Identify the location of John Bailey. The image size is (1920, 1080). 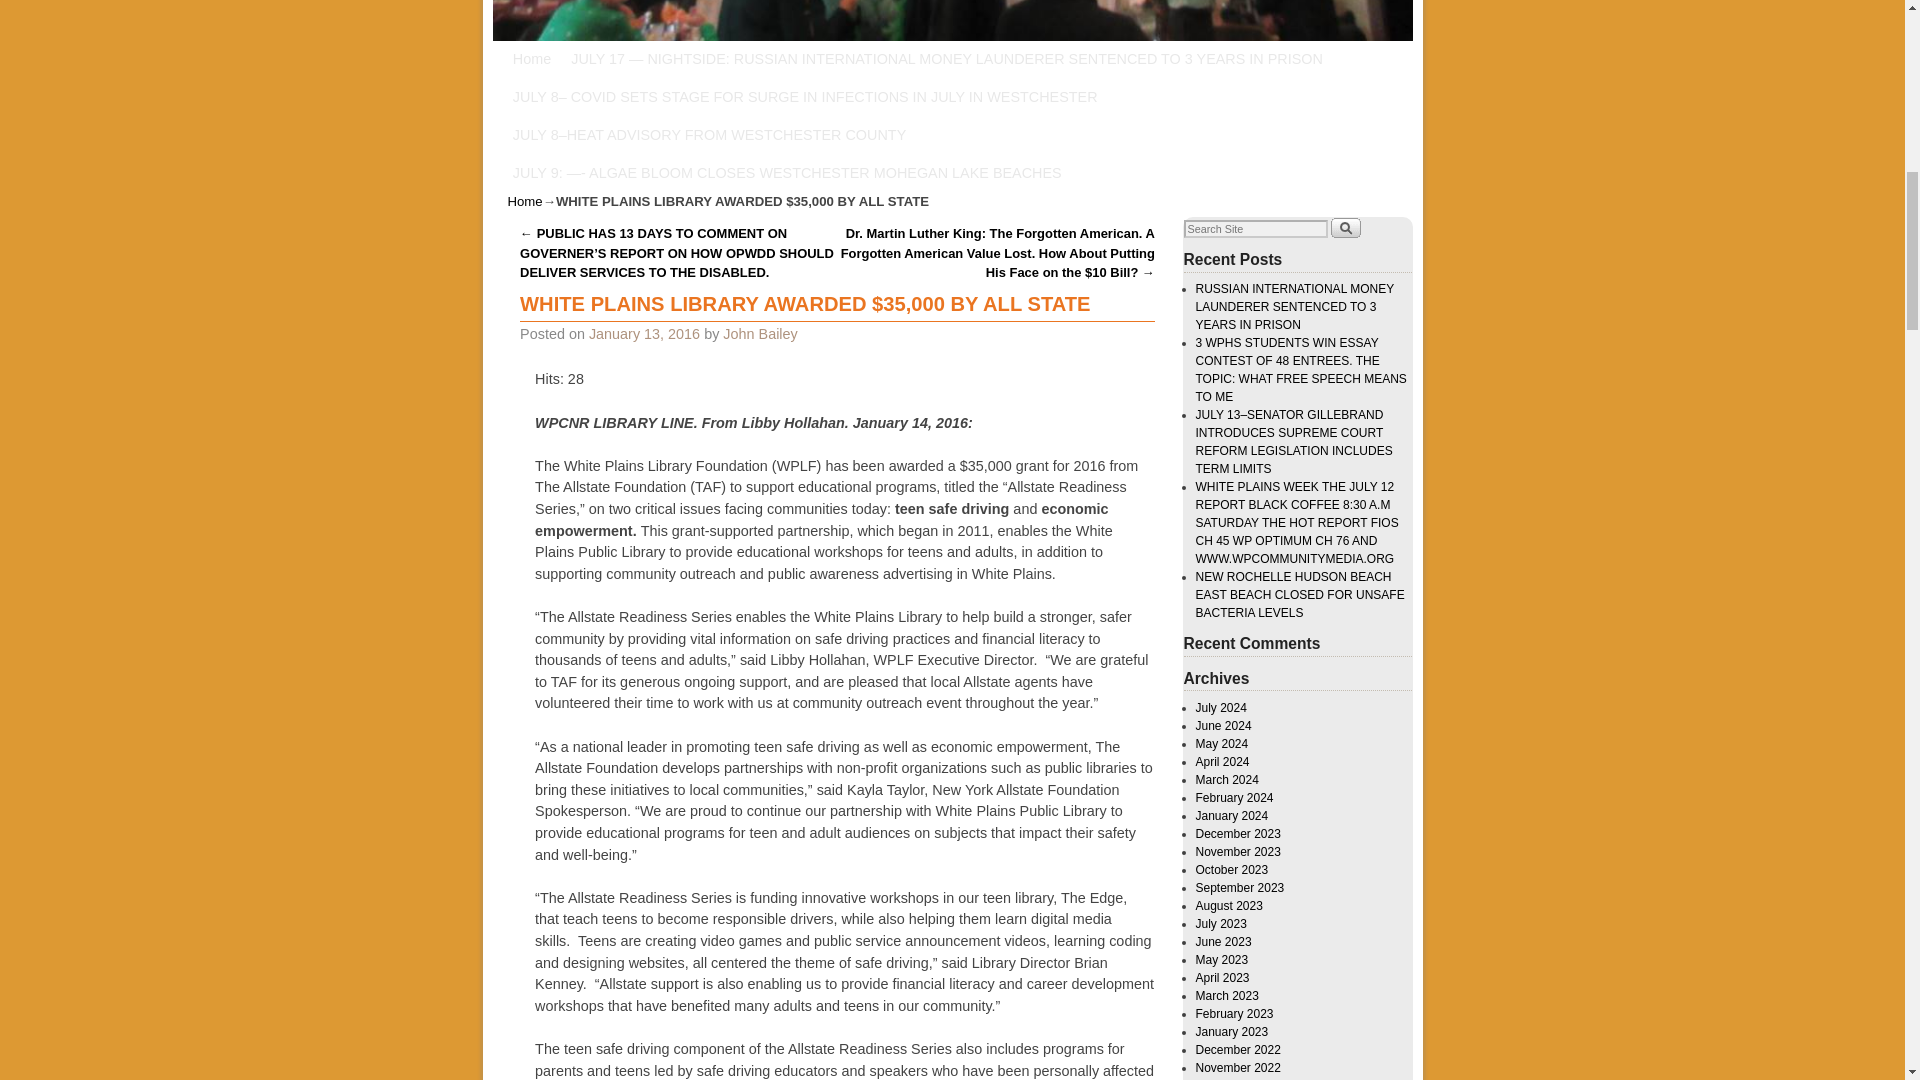
(760, 334).